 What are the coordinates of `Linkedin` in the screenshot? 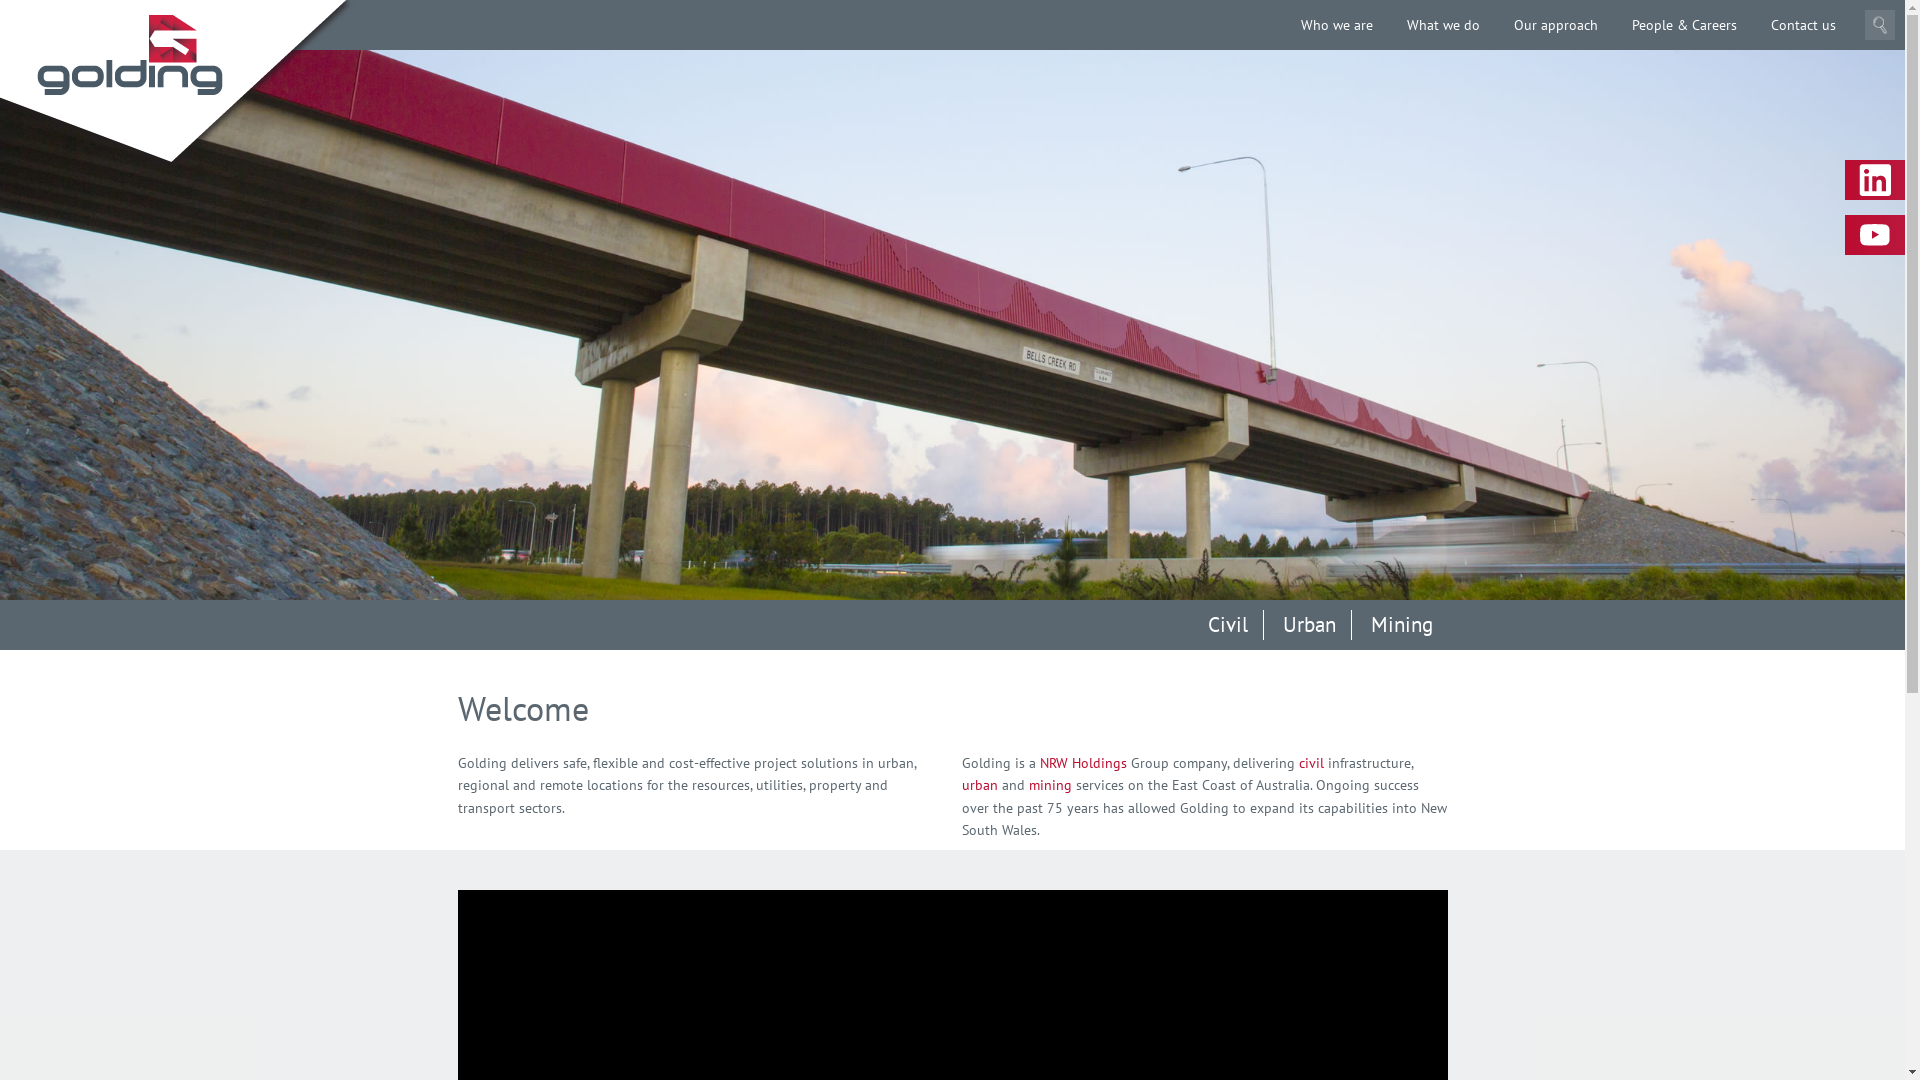 It's located at (1875, 180).